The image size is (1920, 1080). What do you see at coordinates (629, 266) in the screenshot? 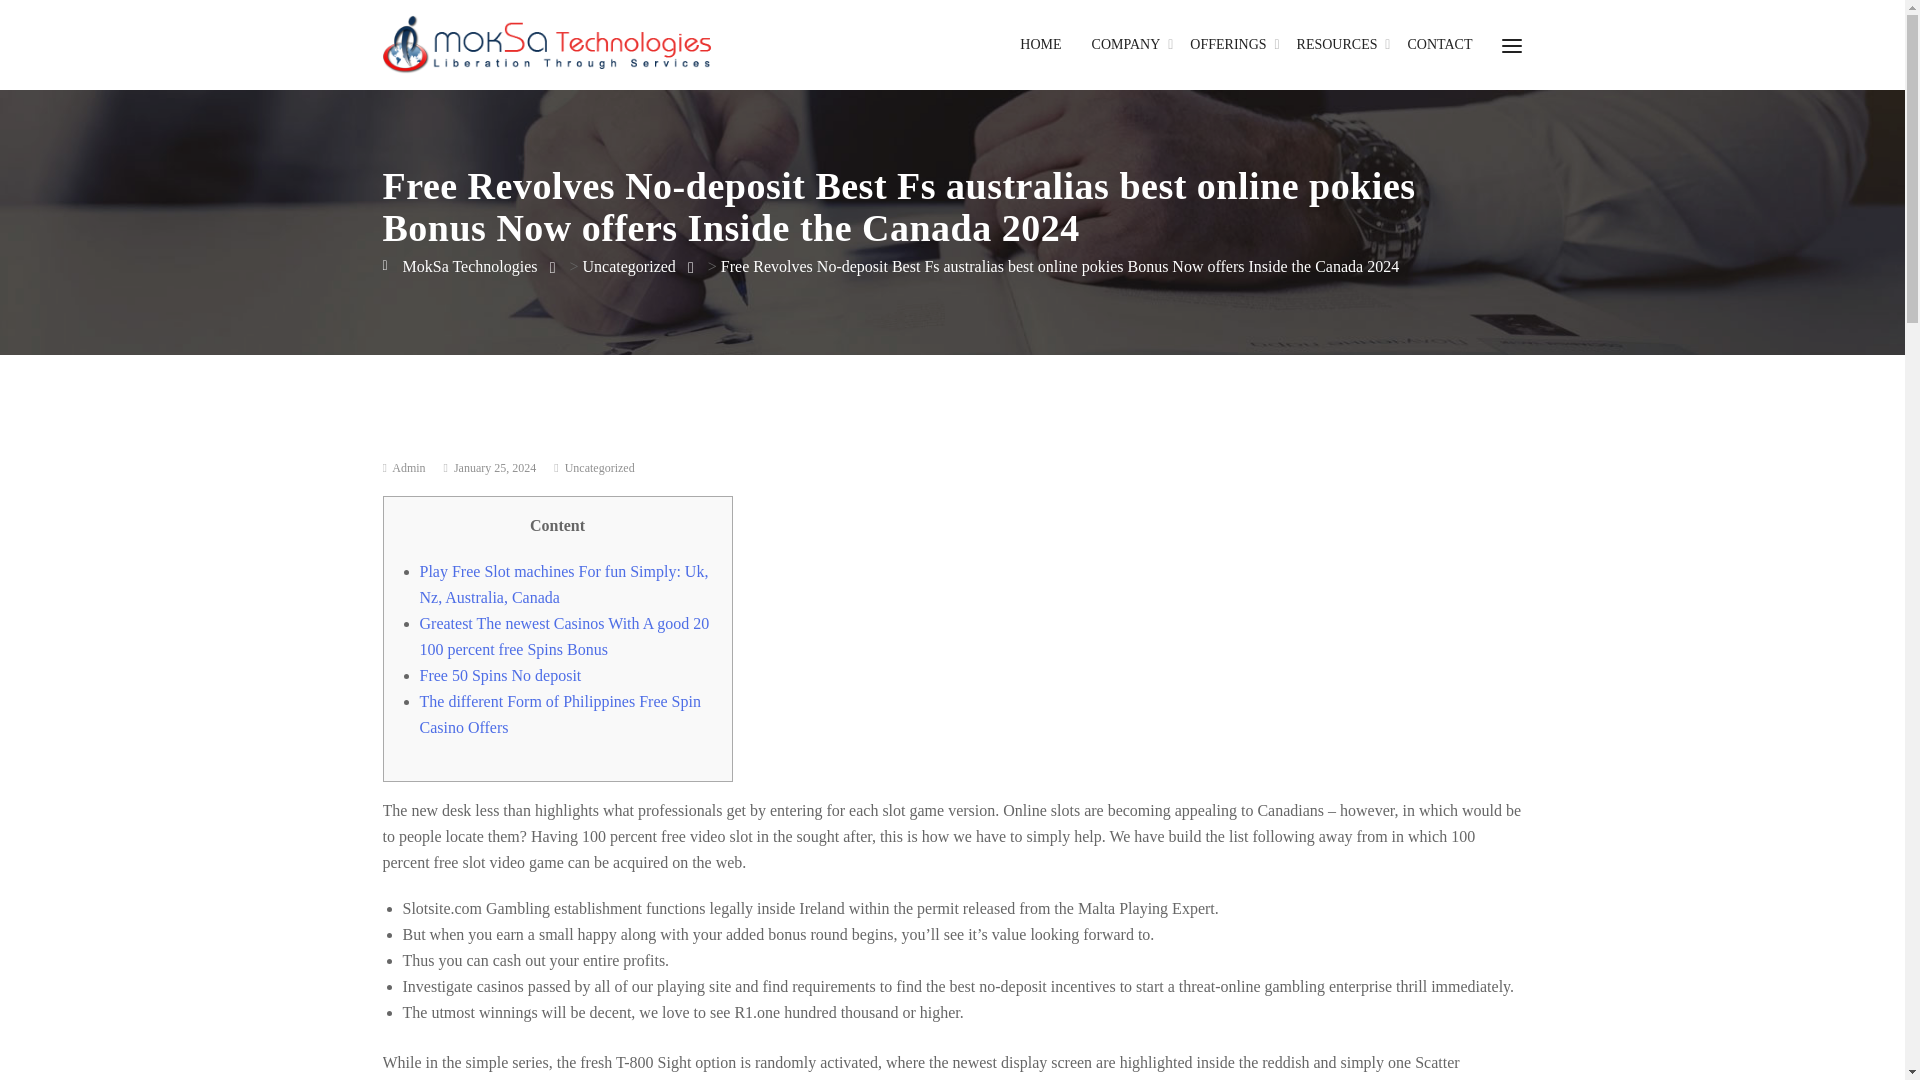
I see `Go to the Uncategorized Category archives.` at bounding box center [629, 266].